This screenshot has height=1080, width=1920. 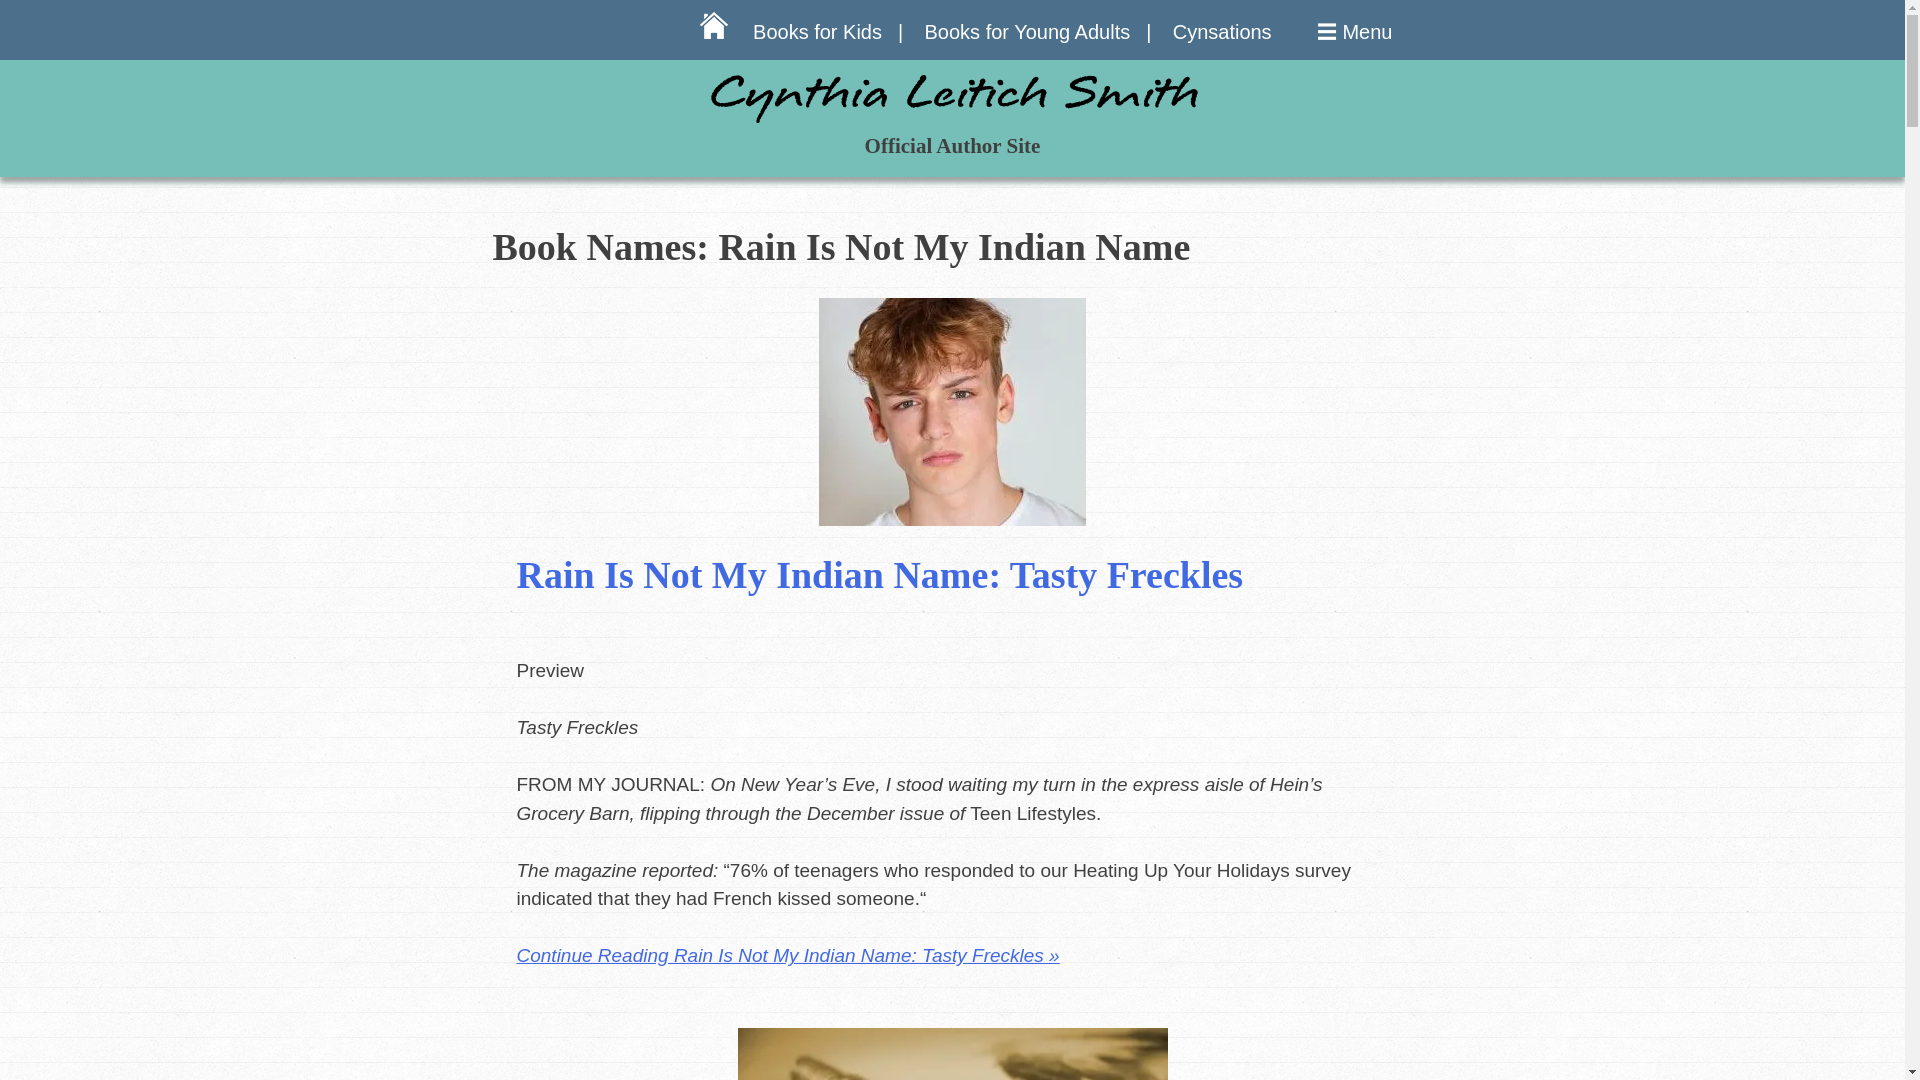 I want to click on Books for Young Adults, so click(x=1036, y=32).